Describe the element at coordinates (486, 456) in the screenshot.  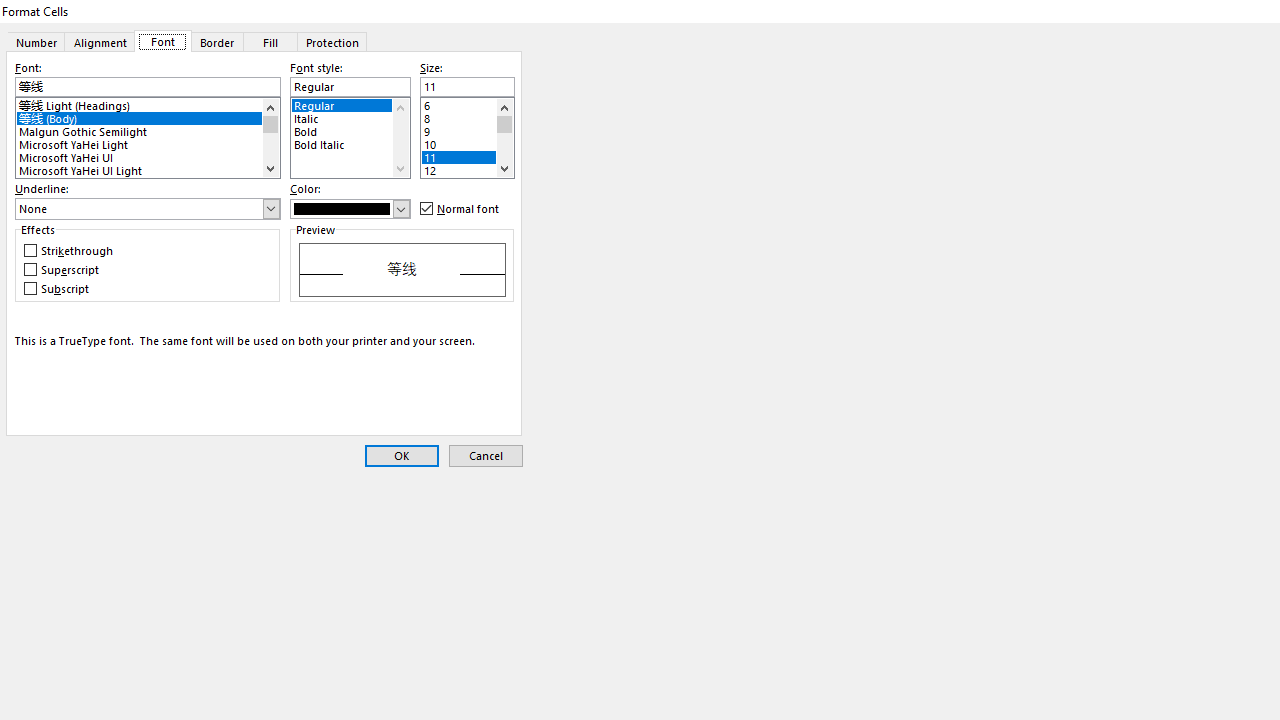
I see `Cancel` at that location.